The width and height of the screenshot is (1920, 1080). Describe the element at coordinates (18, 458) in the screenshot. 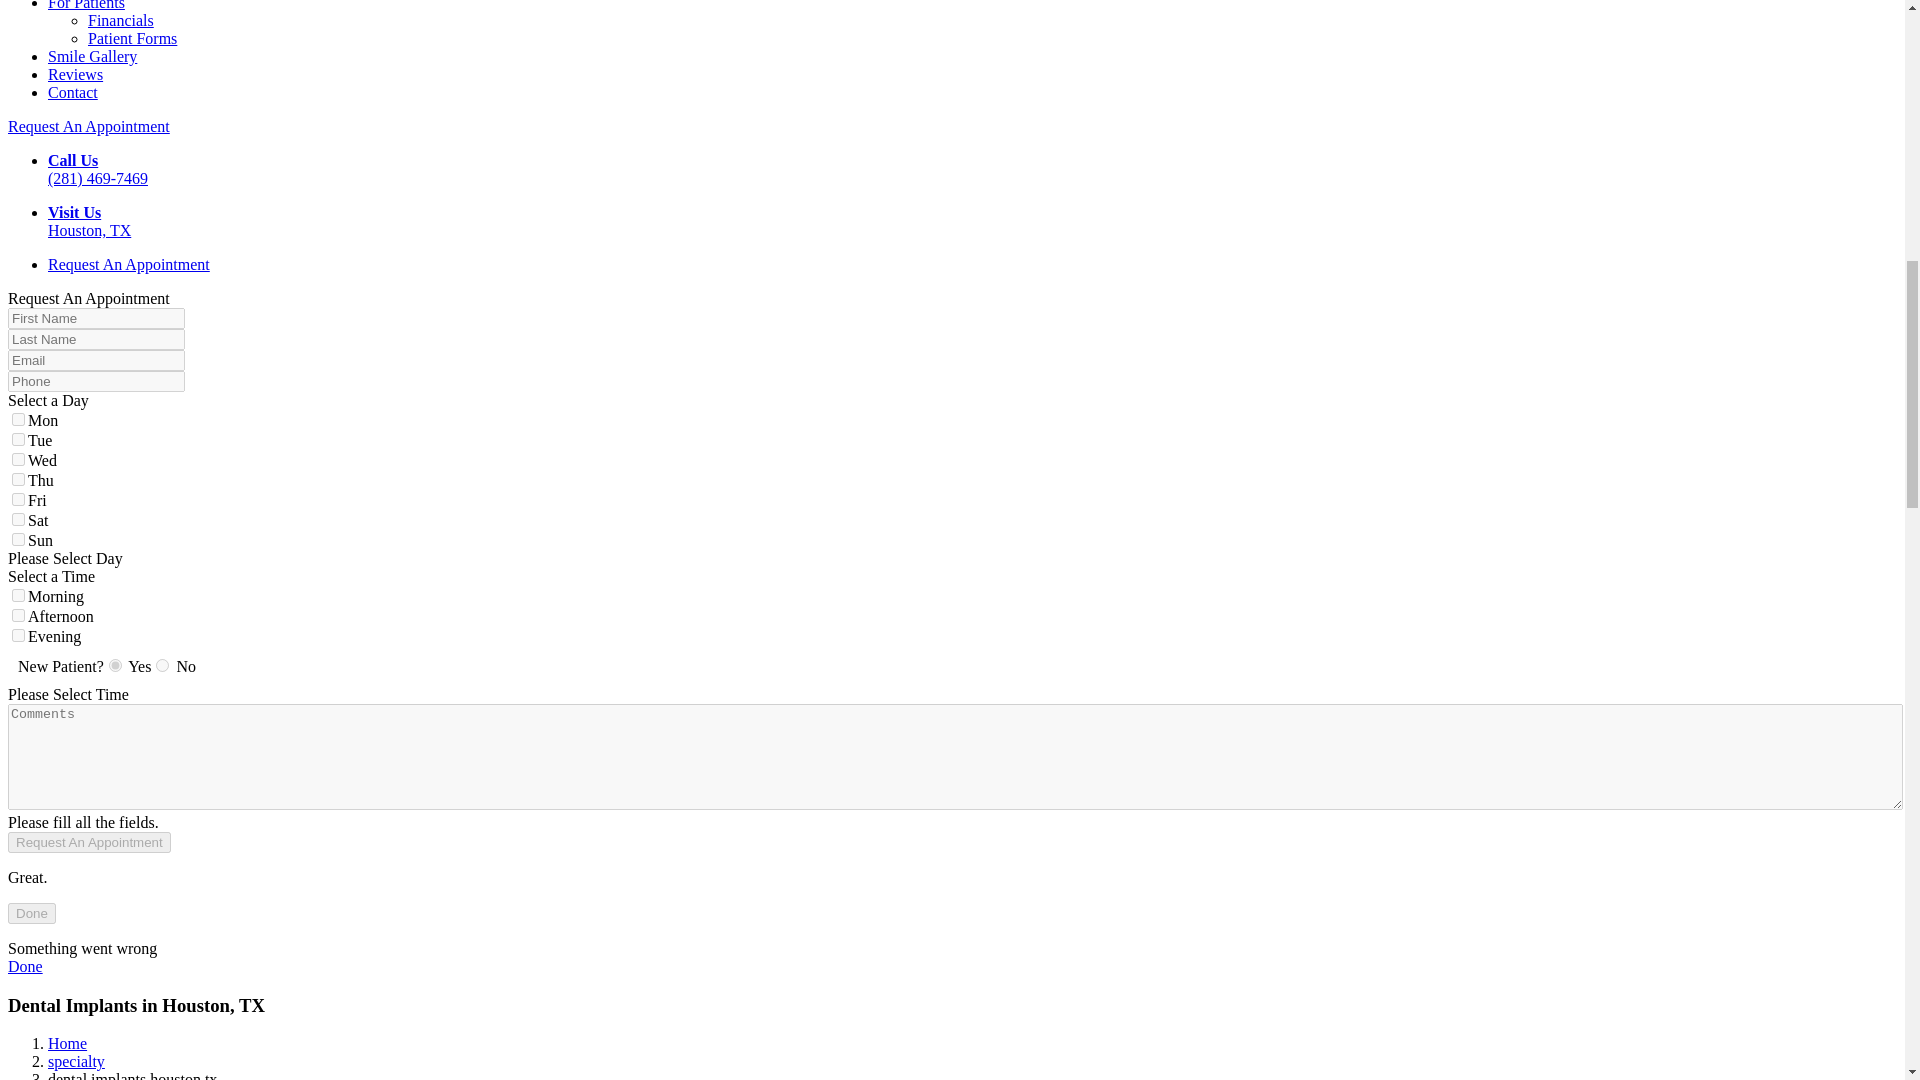

I see `Wednesday` at that location.